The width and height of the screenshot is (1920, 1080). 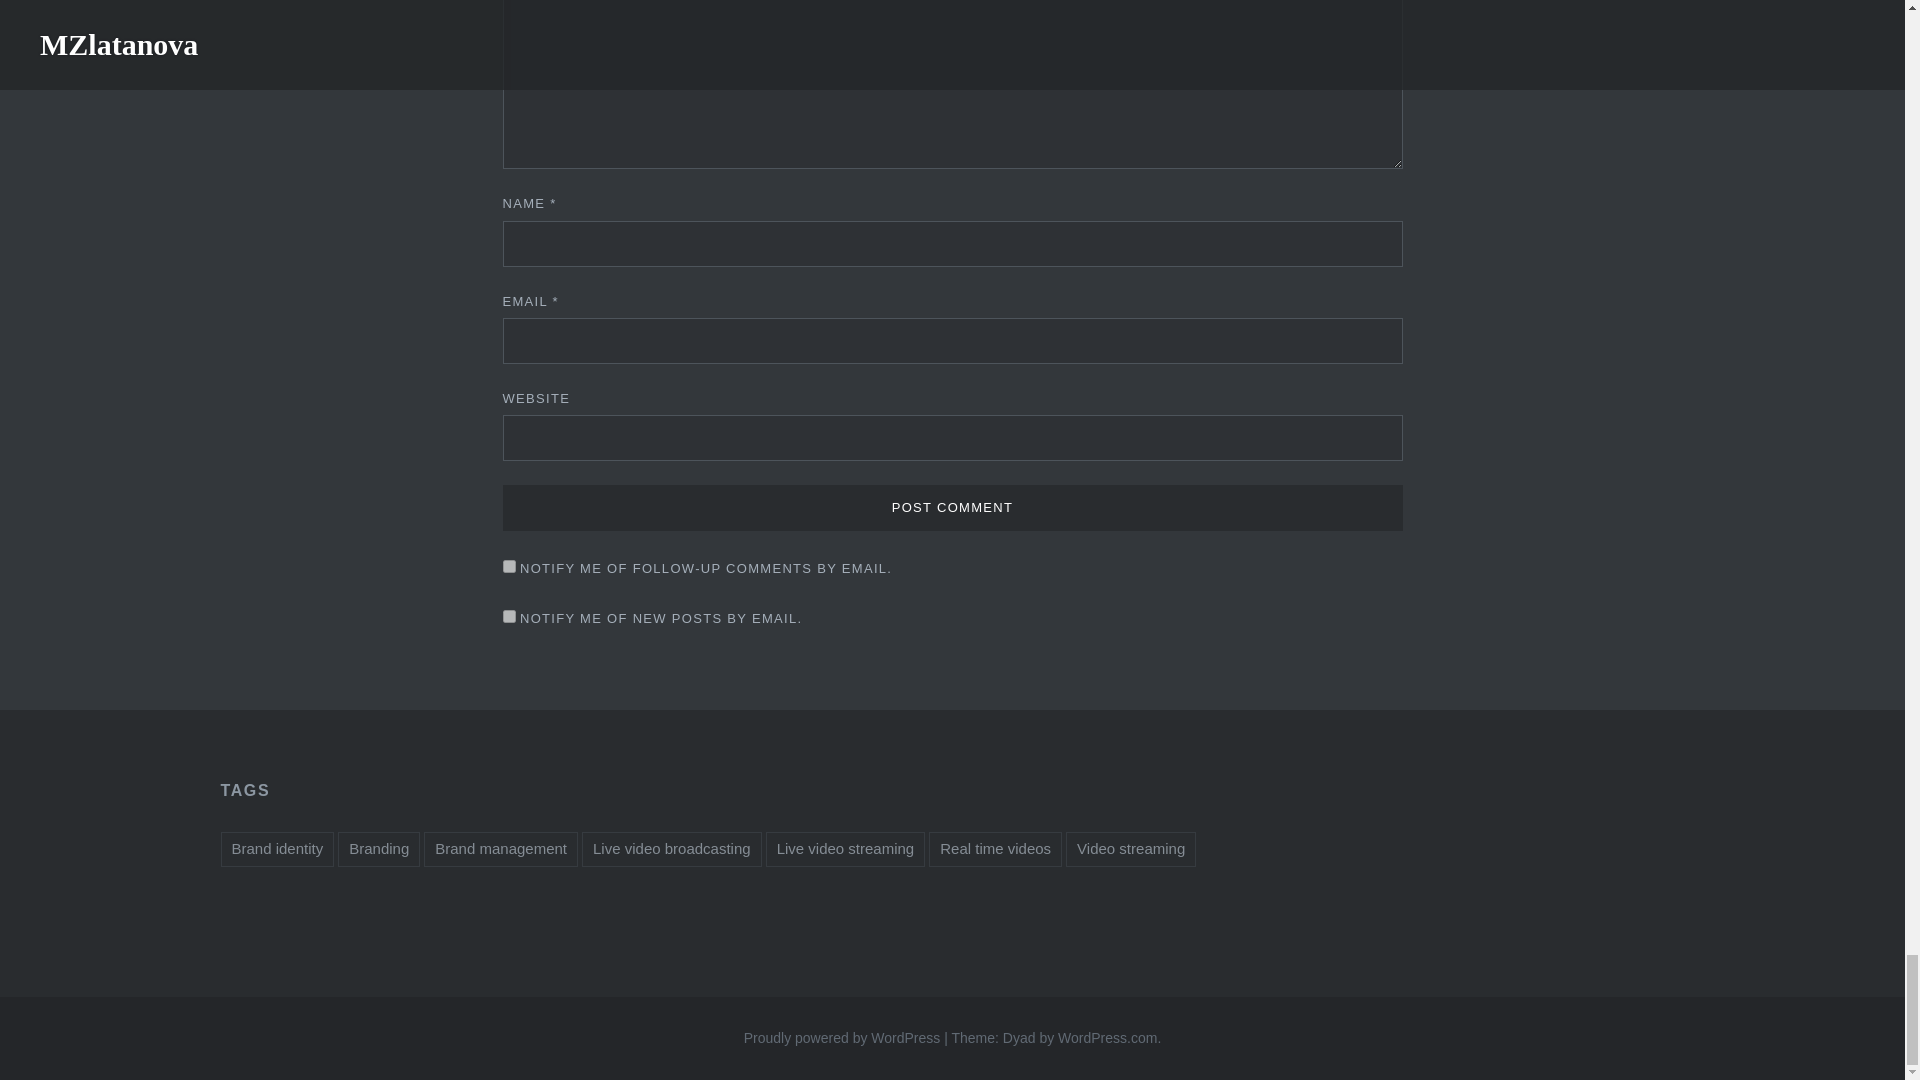 What do you see at coordinates (995, 849) in the screenshot?
I see `Real time videos` at bounding box center [995, 849].